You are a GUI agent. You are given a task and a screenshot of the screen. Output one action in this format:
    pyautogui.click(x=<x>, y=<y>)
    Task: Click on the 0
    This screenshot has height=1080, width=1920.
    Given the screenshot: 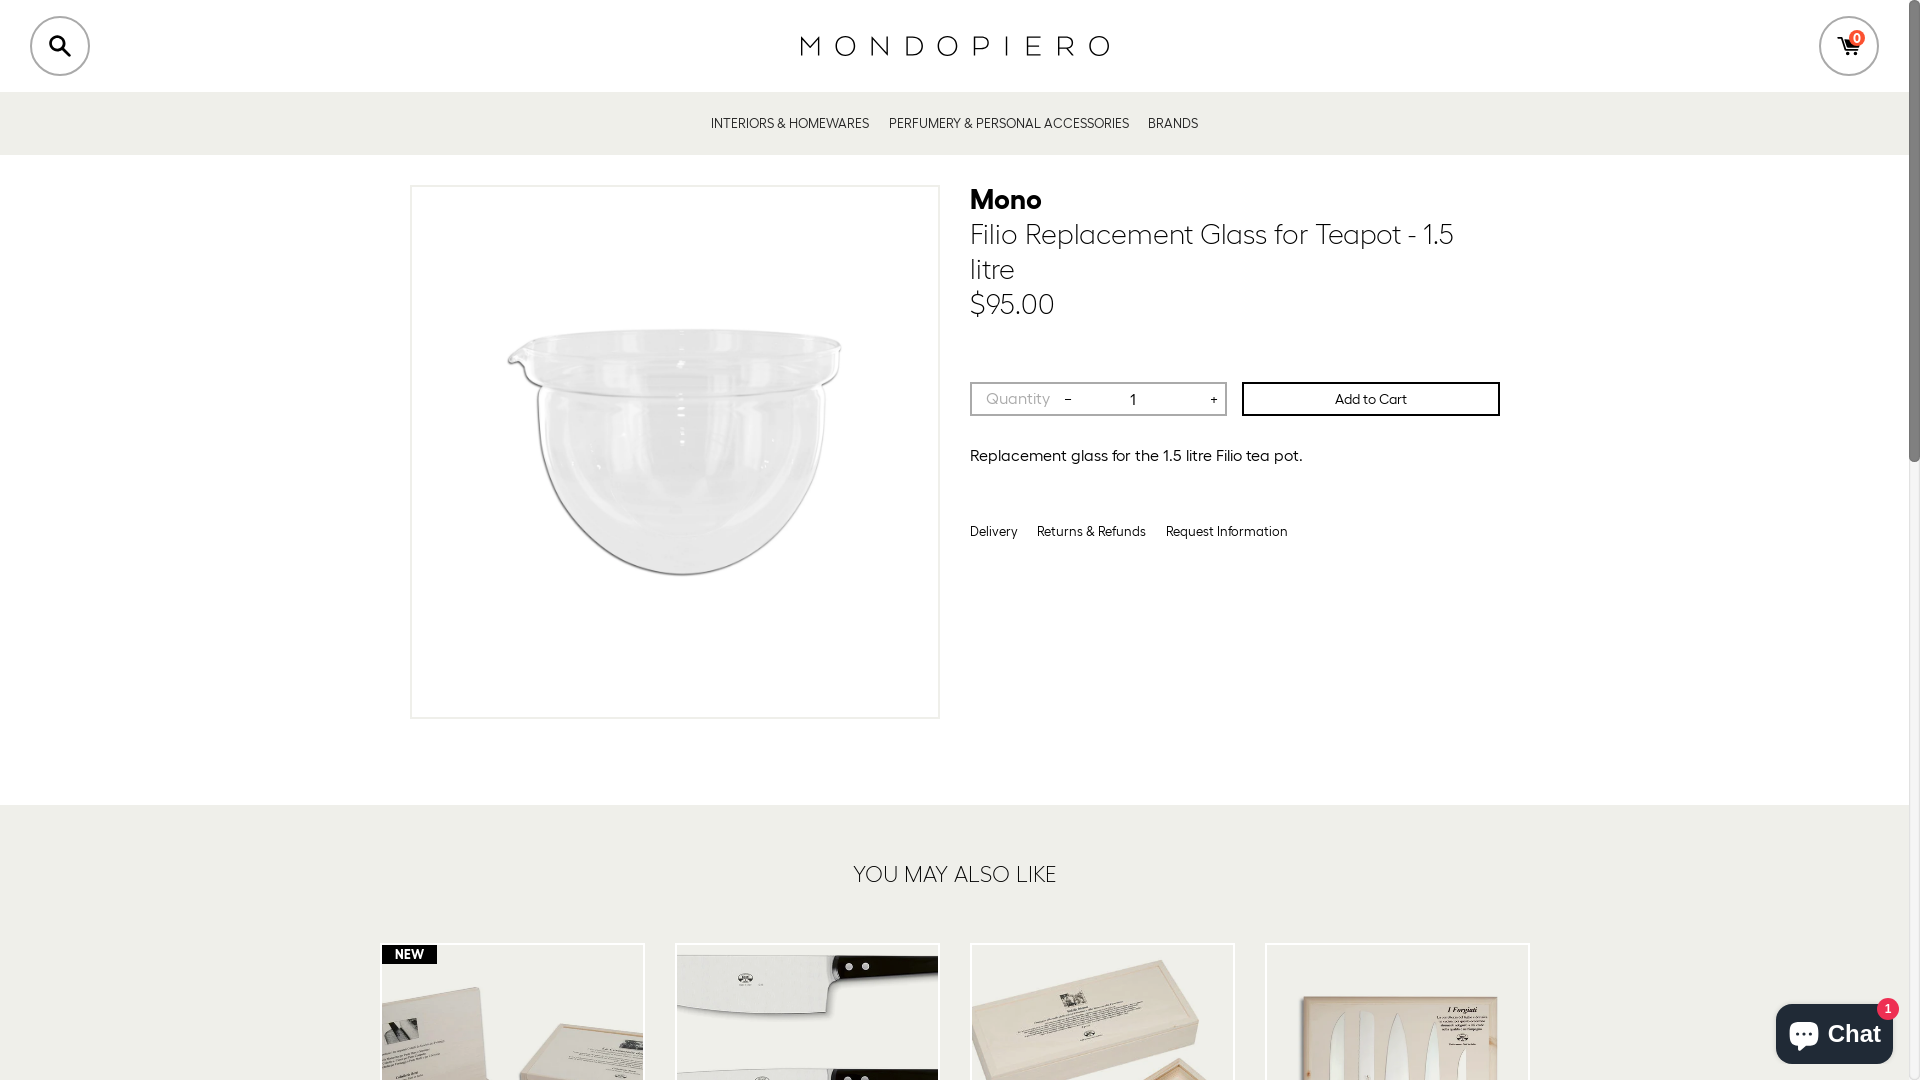 What is the action you would take?
    pyautogui.click(x=1849, y=46)
    